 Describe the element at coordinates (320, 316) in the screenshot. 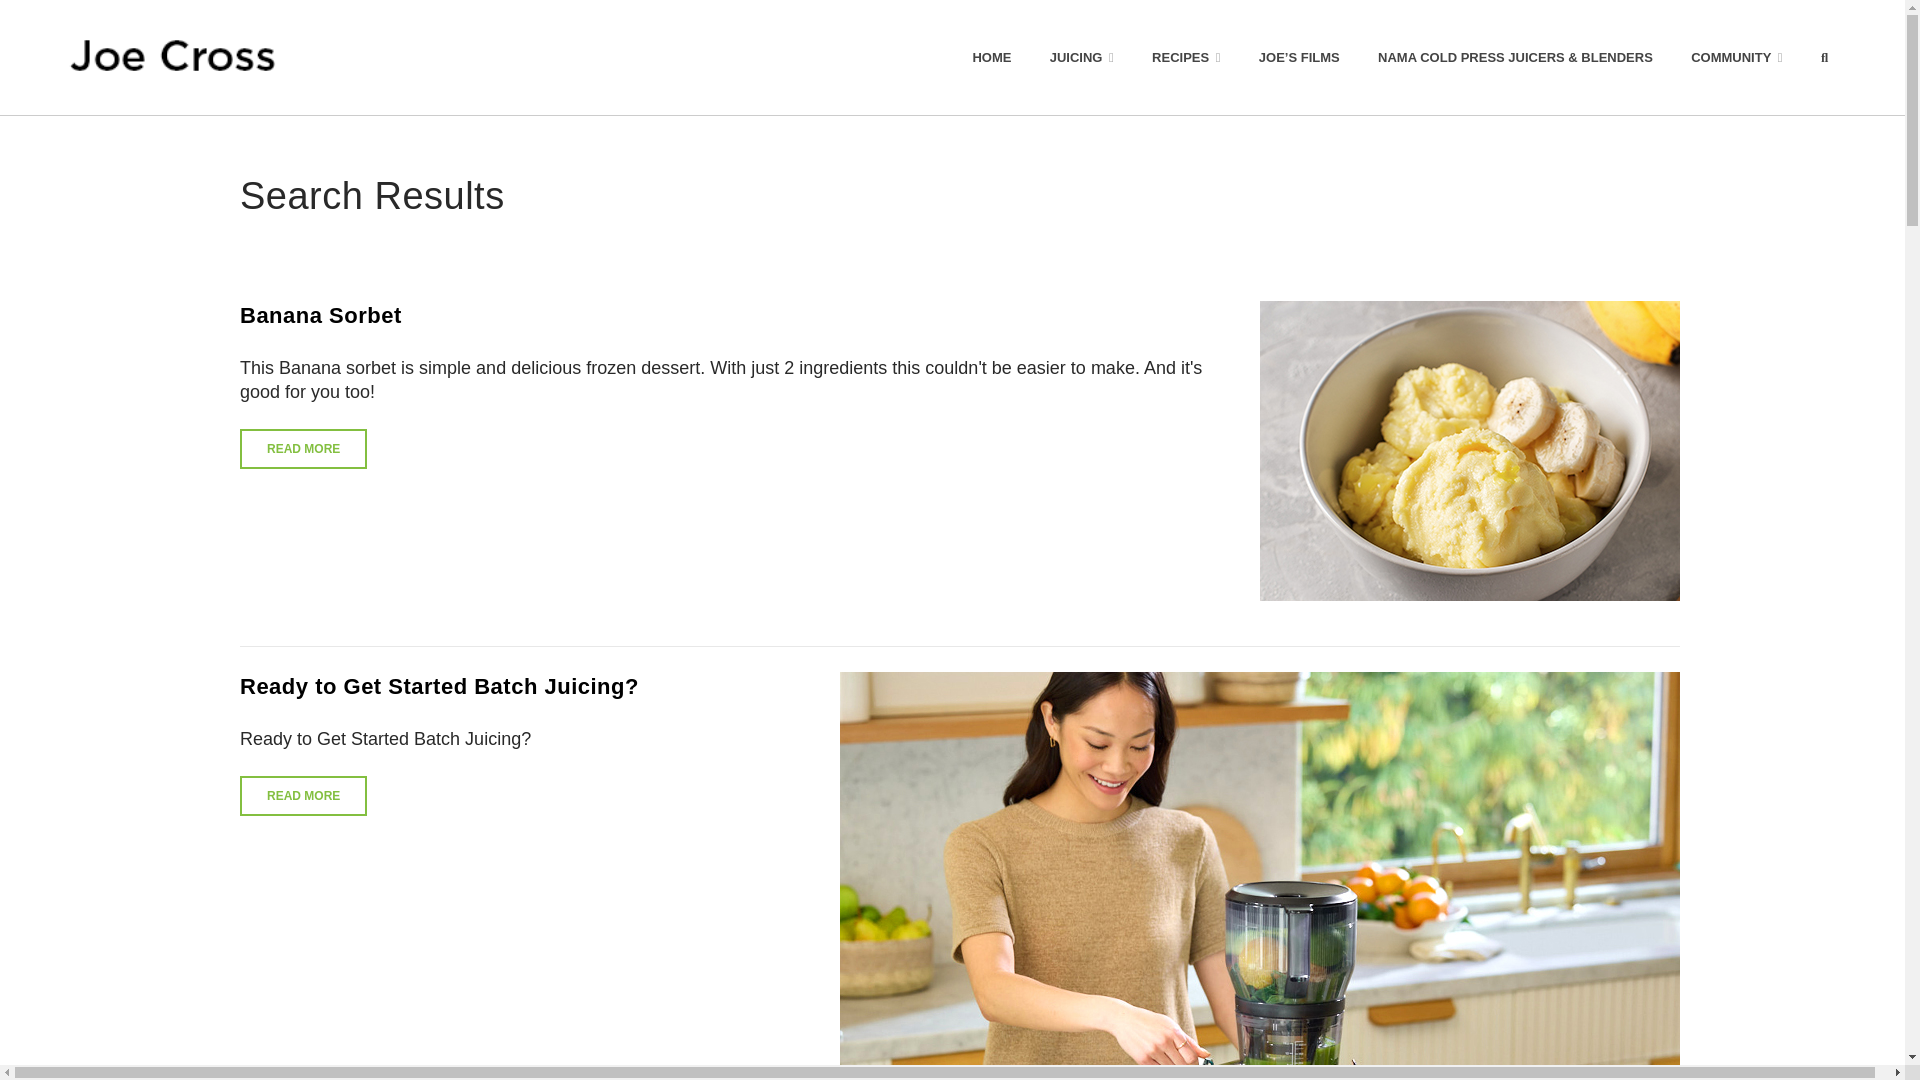

I see `Banana Sorbet` at that location.